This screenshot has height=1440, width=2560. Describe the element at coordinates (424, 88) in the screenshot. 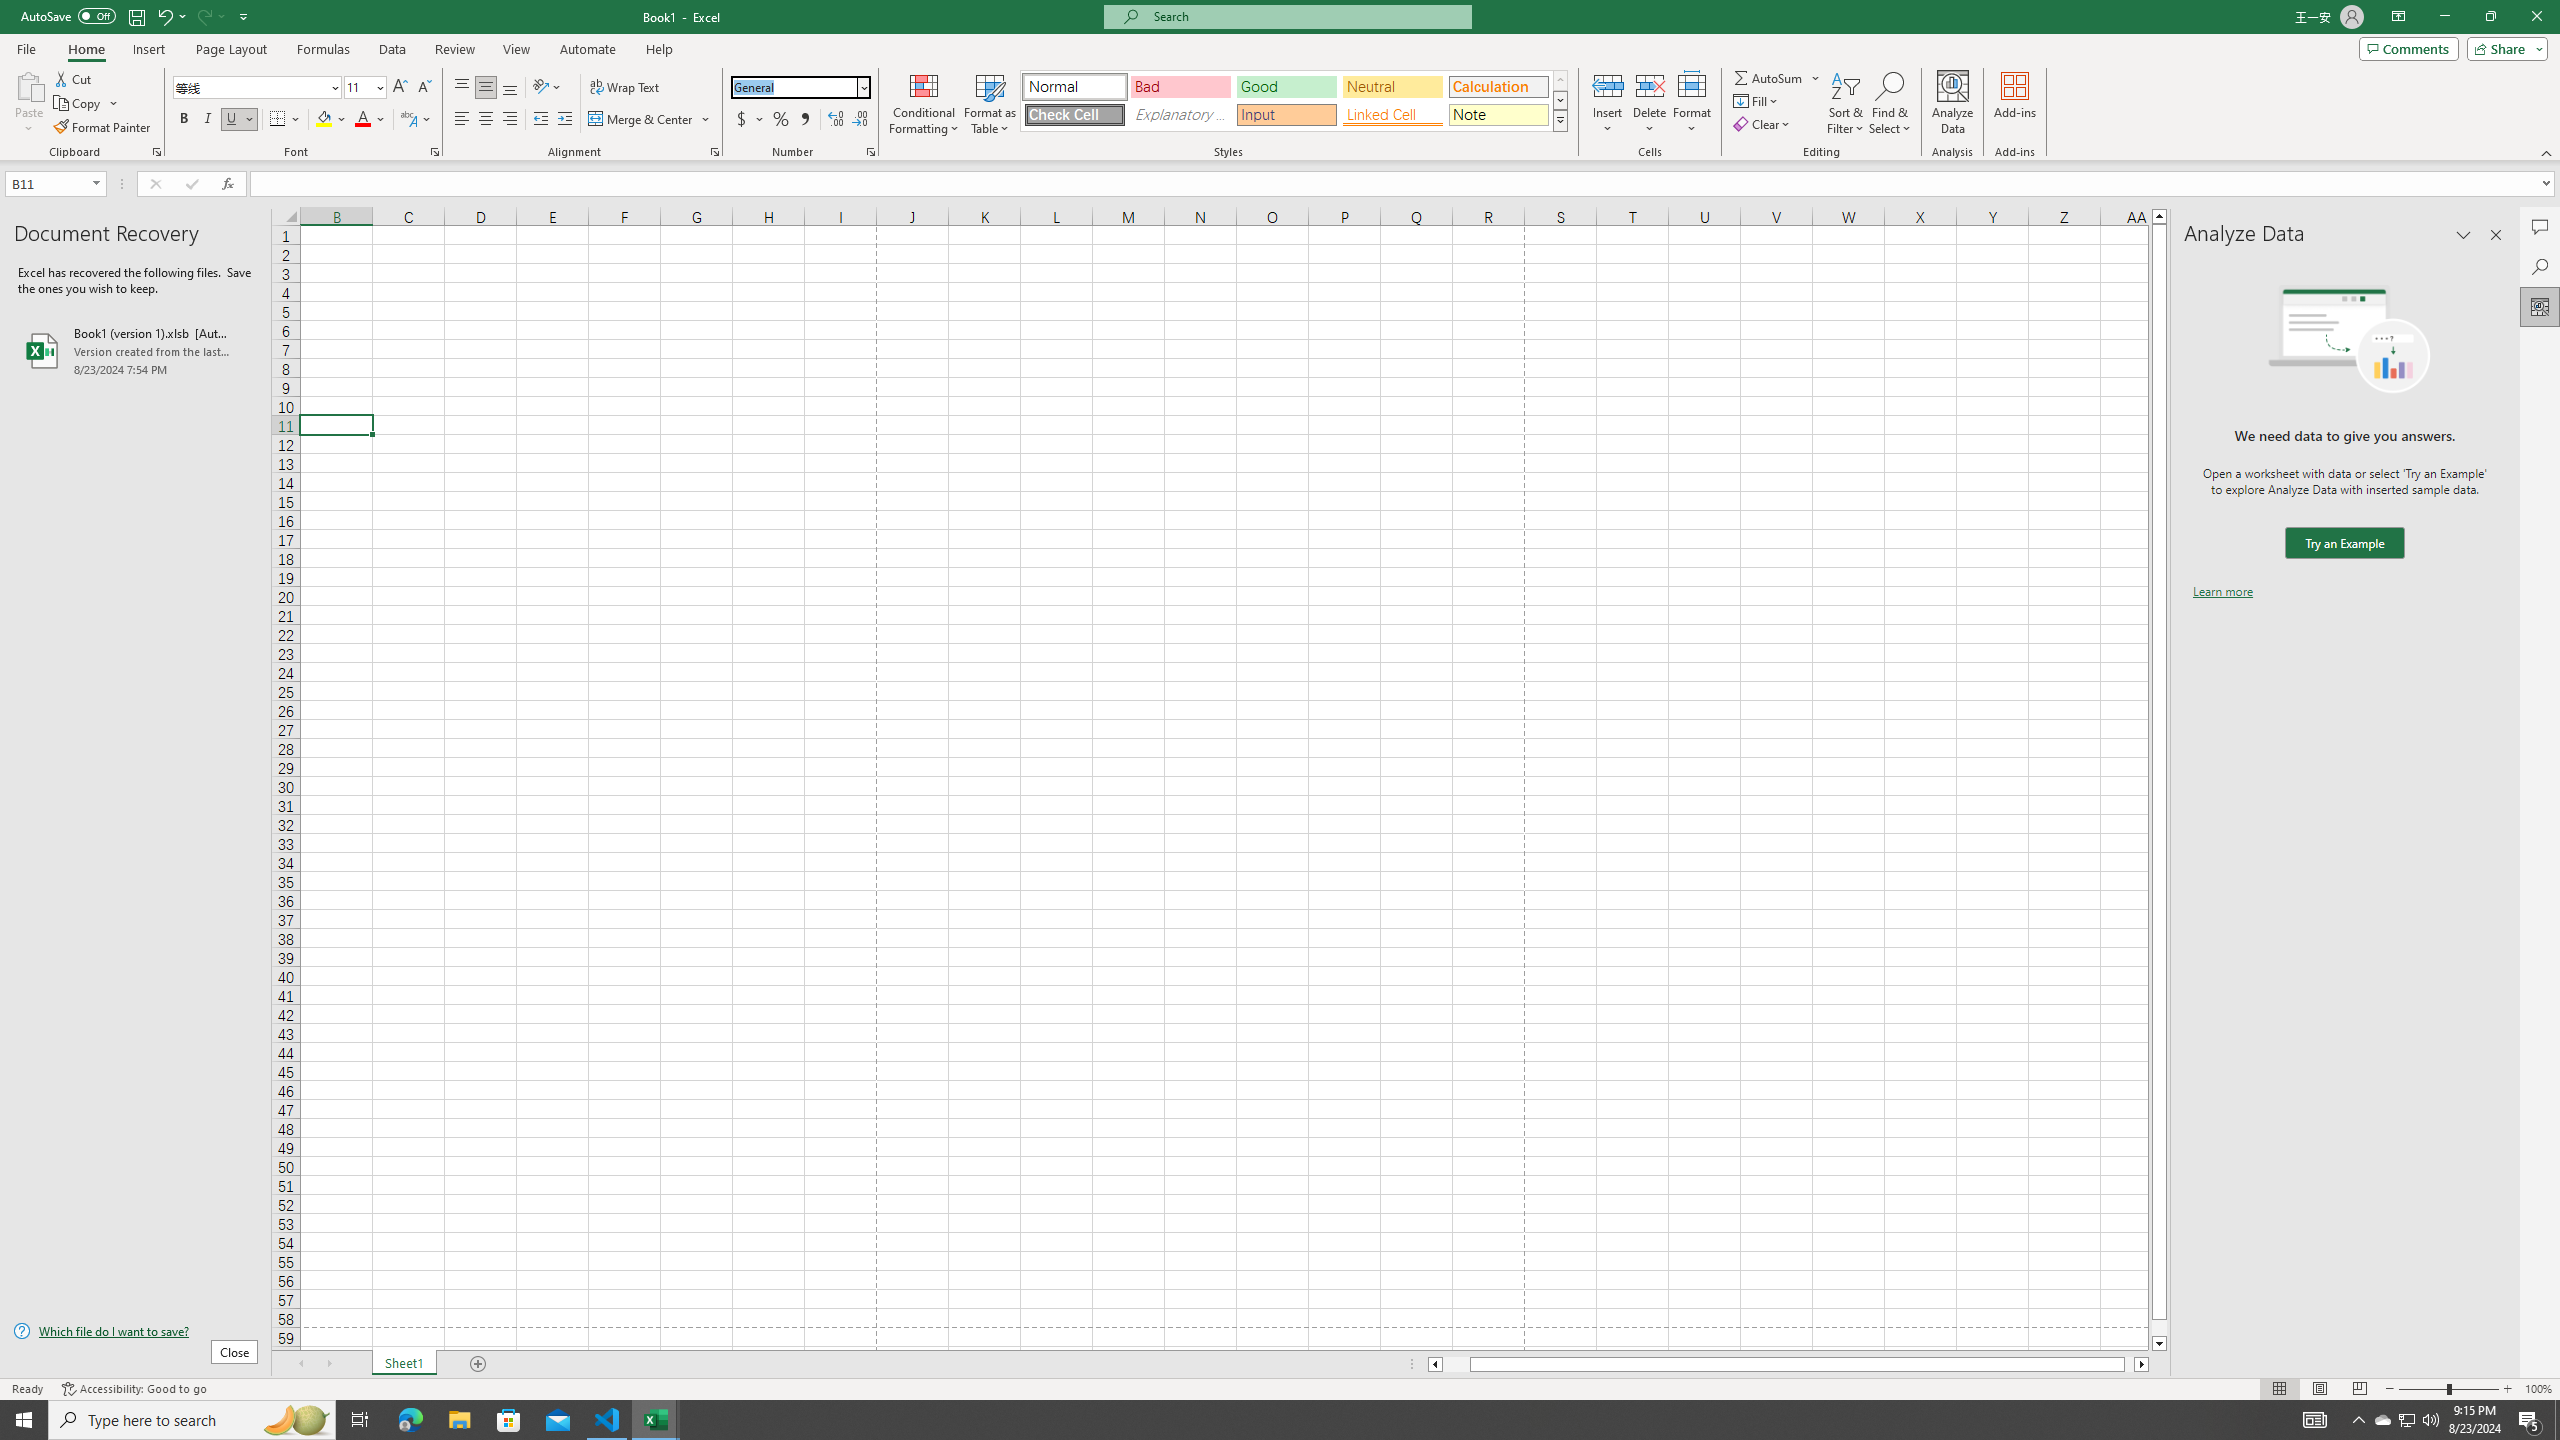

I see `Decrease Font Size` at that location.